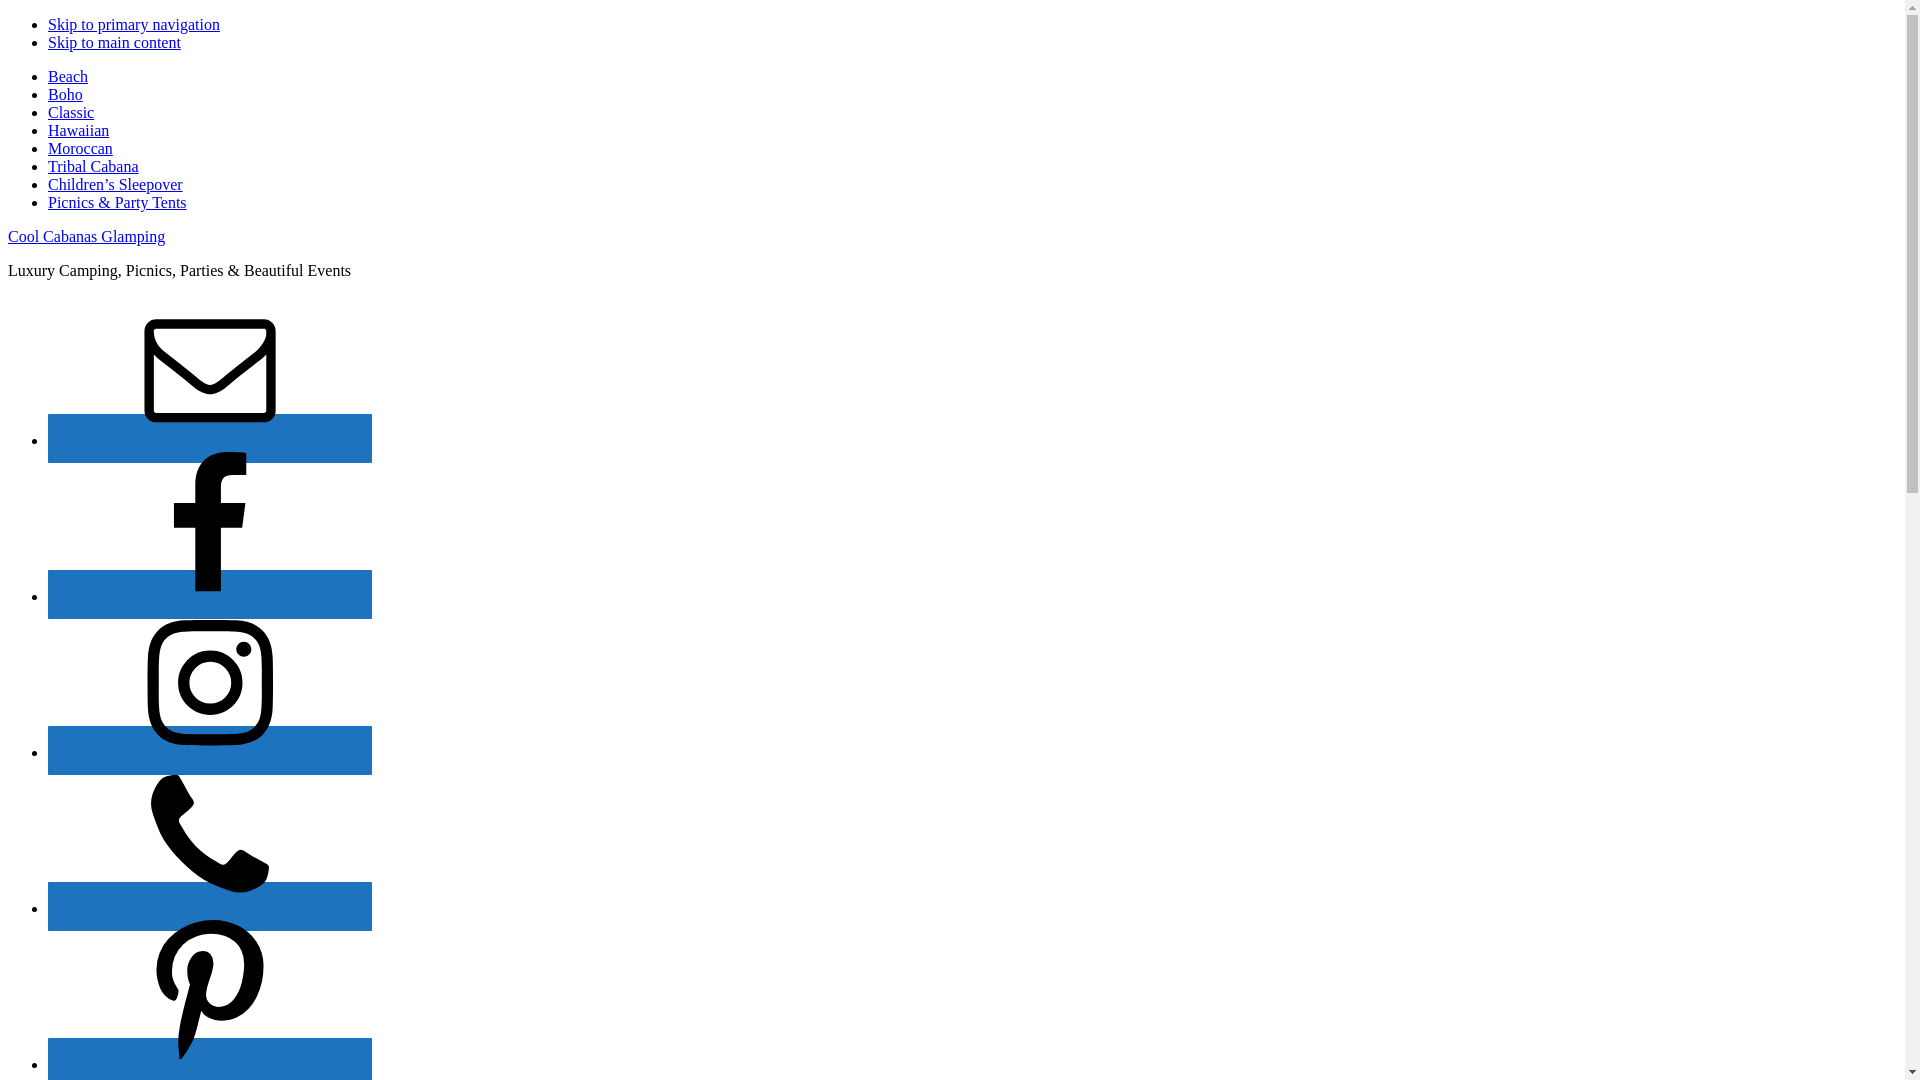  I want to click on Beach, so click(68, 76).